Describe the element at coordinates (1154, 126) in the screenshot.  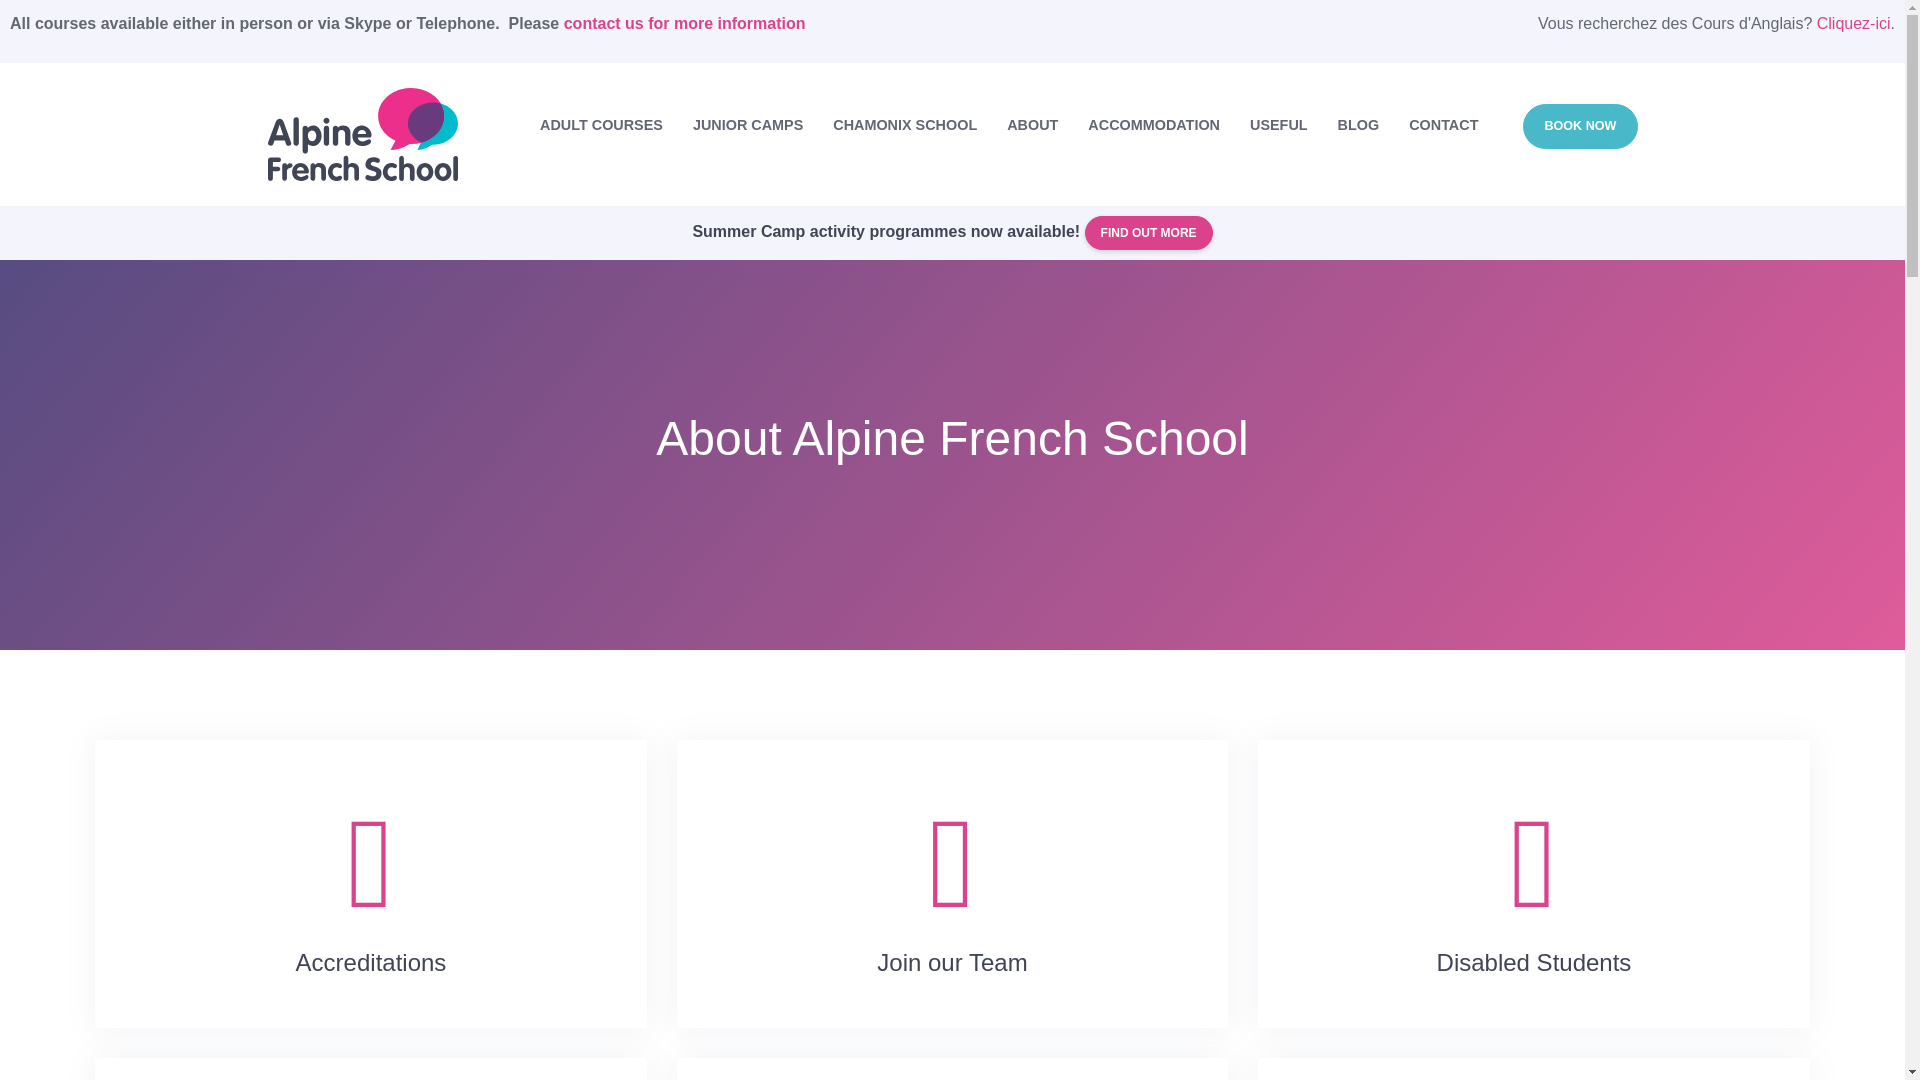
I see `ACCOMMODATION` at that location.